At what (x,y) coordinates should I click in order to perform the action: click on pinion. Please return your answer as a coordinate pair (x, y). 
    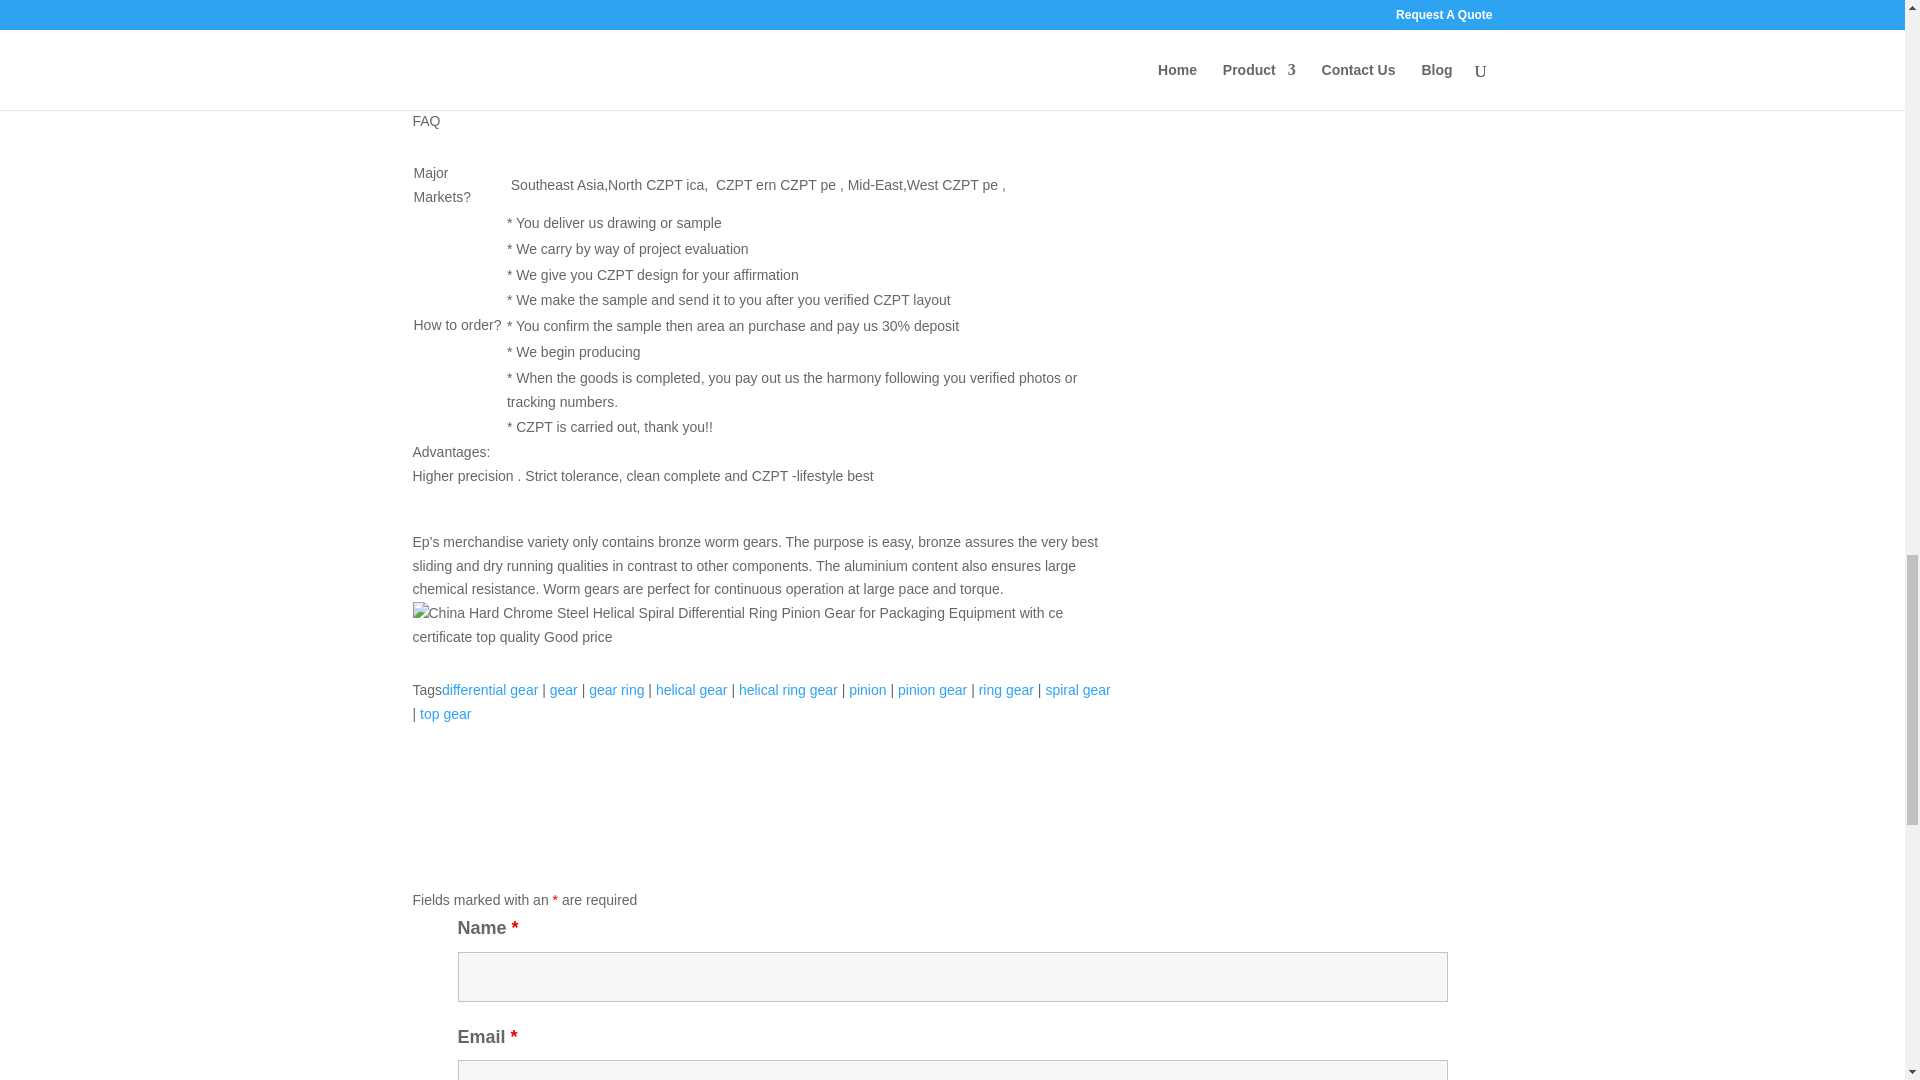
    Looking at the image, I should click on (866, 689).